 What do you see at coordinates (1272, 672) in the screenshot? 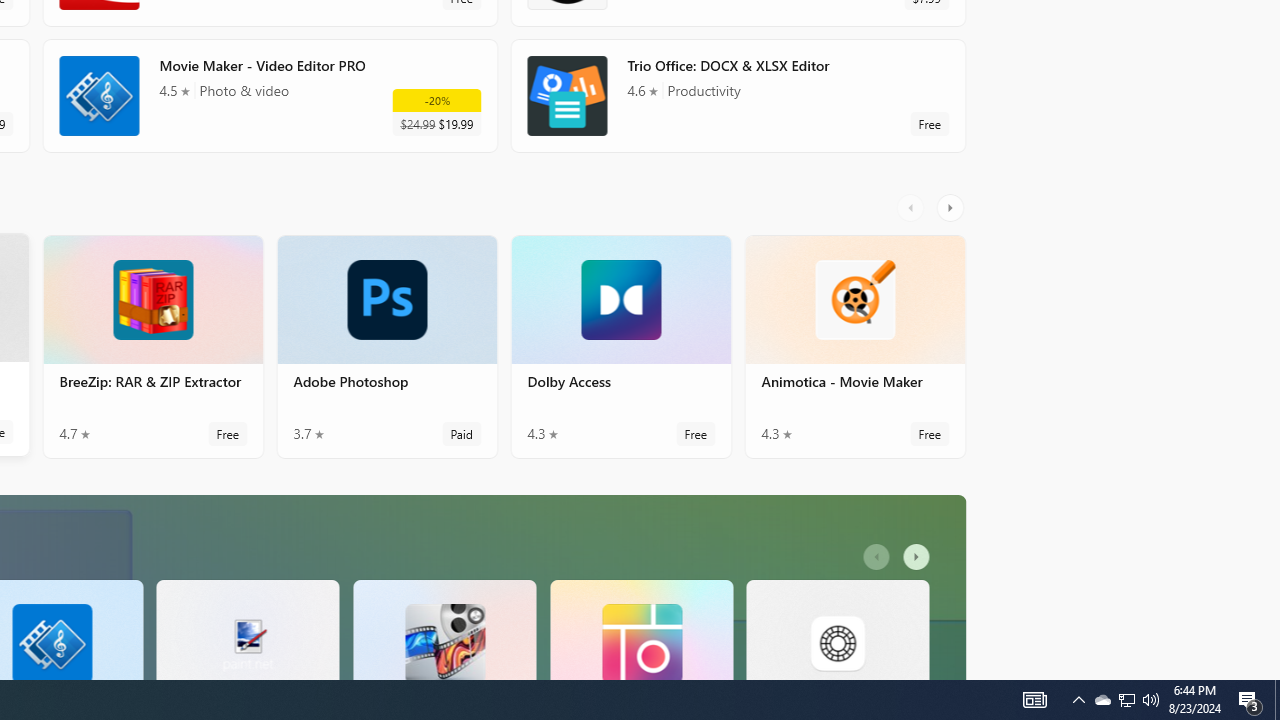
I see `Vertical Small Increase` at bounding box center [1272, 672].